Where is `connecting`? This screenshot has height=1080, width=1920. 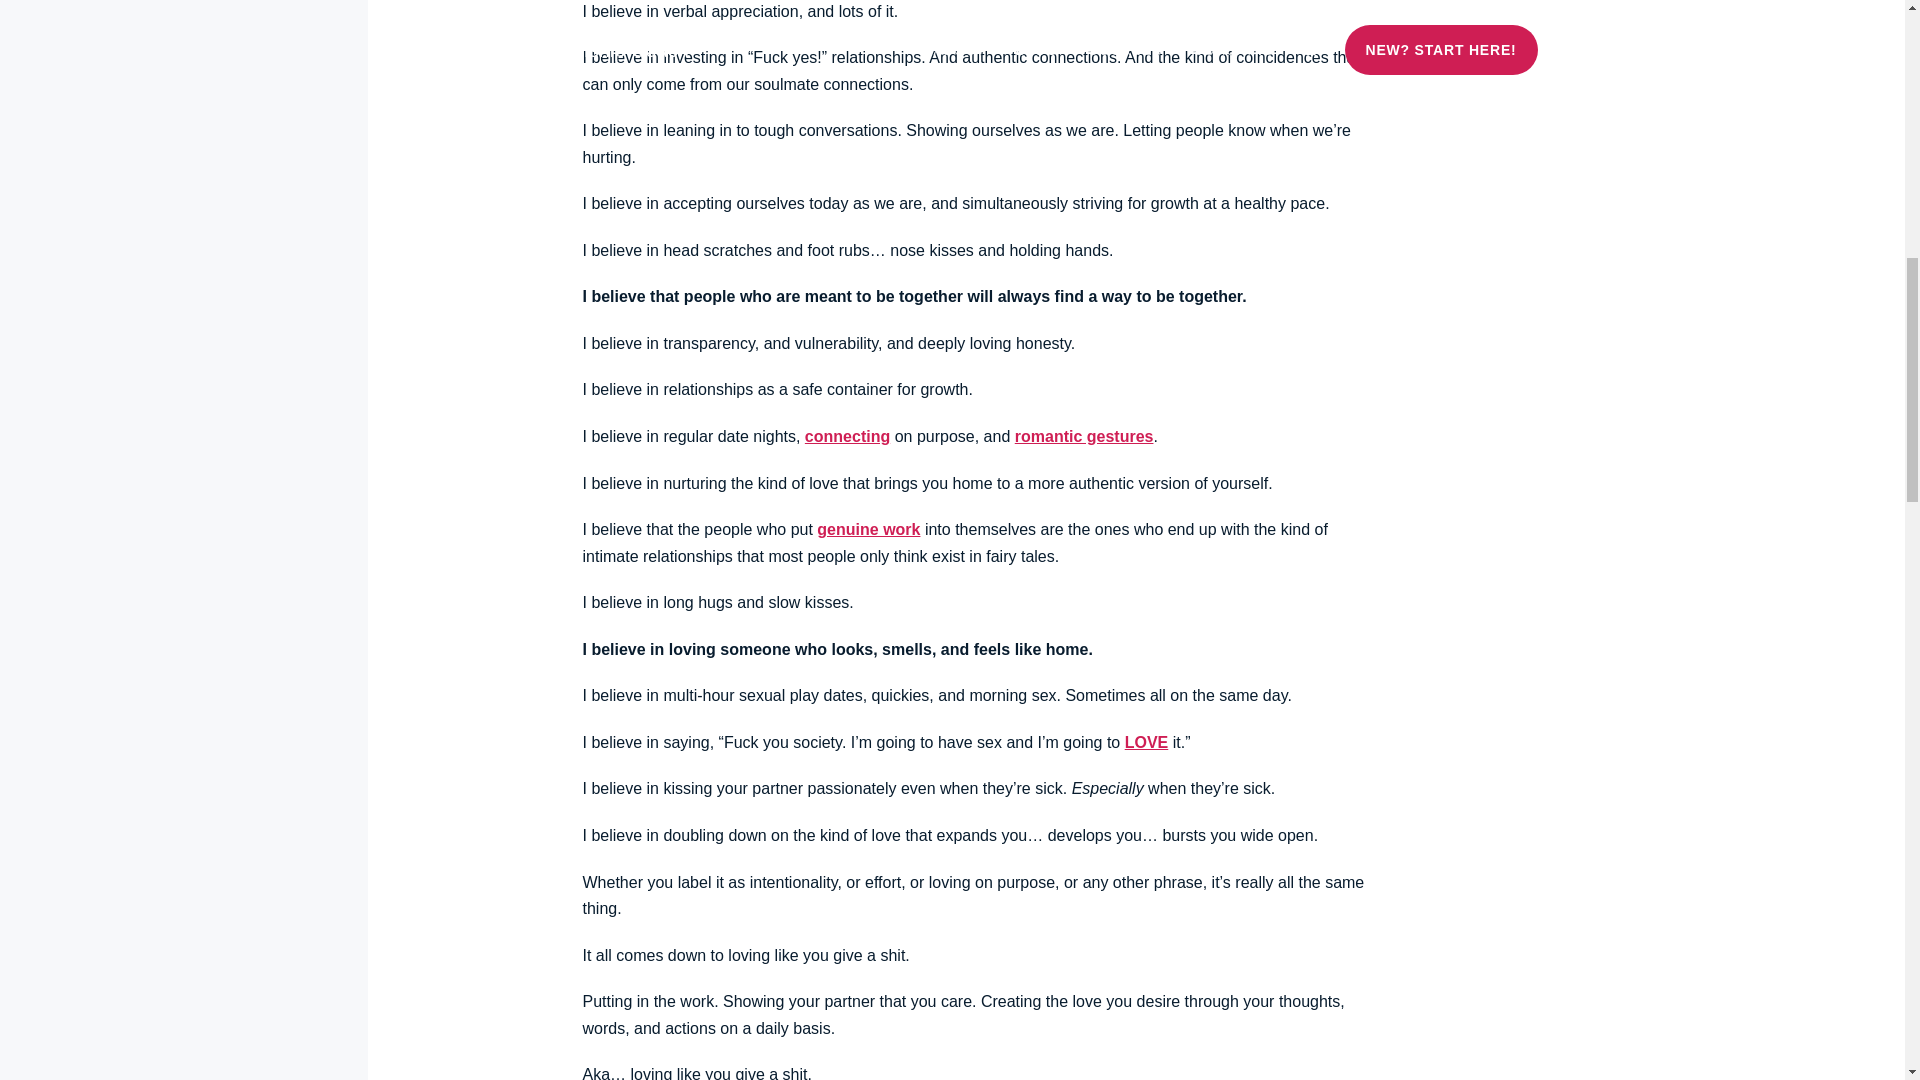
connecting is located at coordinates (847, 436).